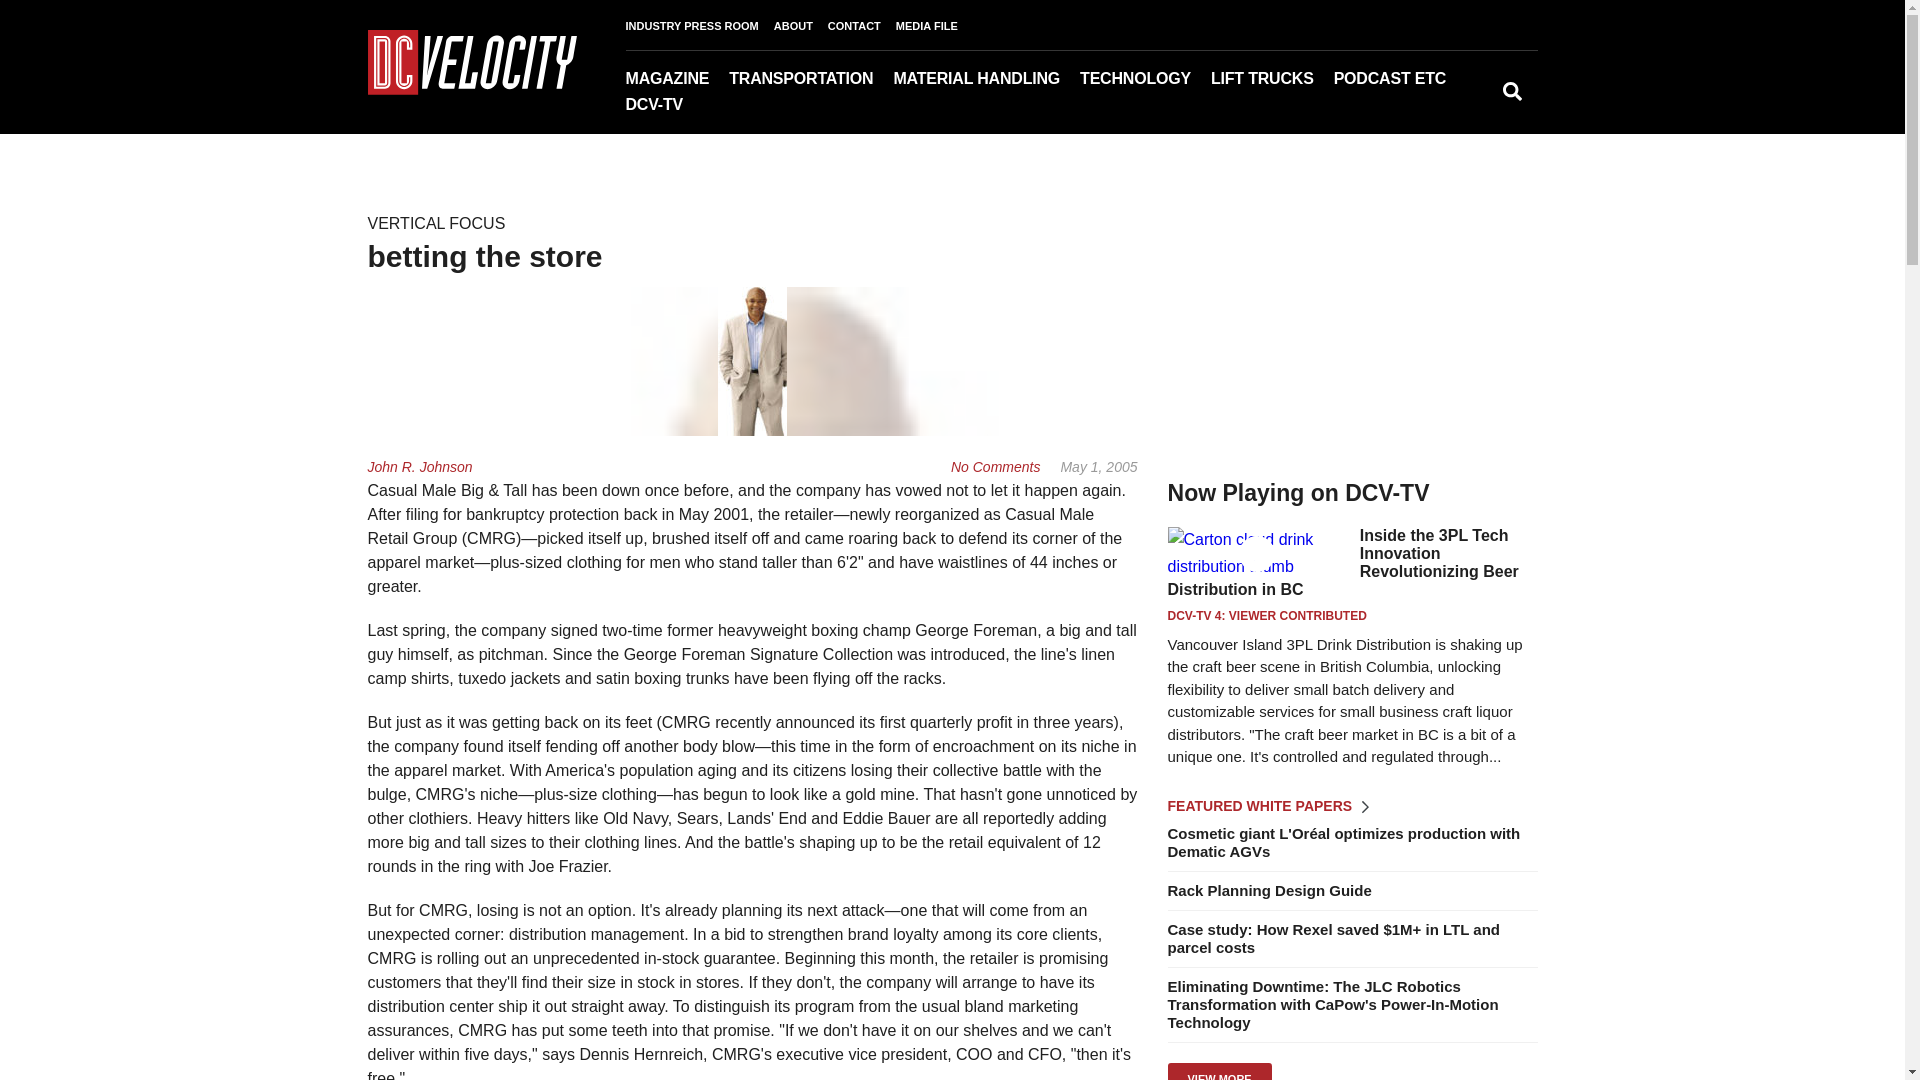 Image resolution: width=1920 pixels, height=1080 pixels. Describe the element at coordinates (1466, 107) in the screenshot. I see `Industry Press Room` at that location.